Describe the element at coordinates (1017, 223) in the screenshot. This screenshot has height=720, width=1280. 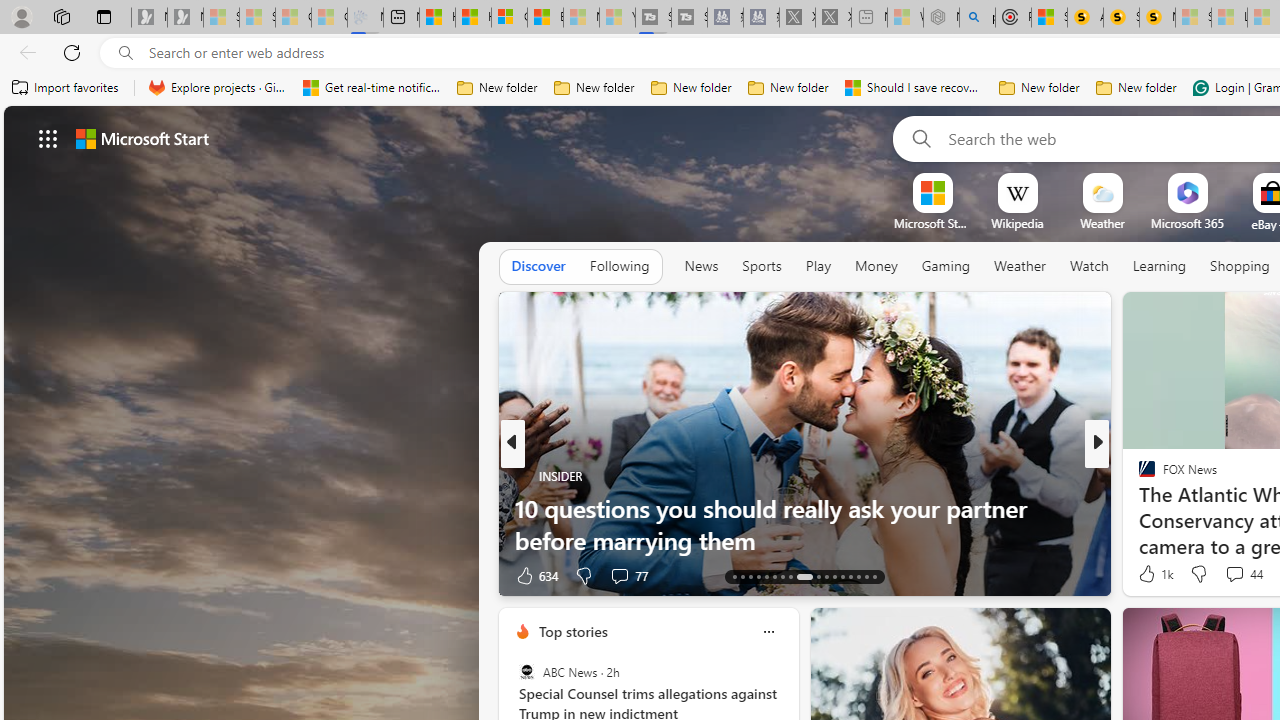
I see `Wikipedia` at that location.